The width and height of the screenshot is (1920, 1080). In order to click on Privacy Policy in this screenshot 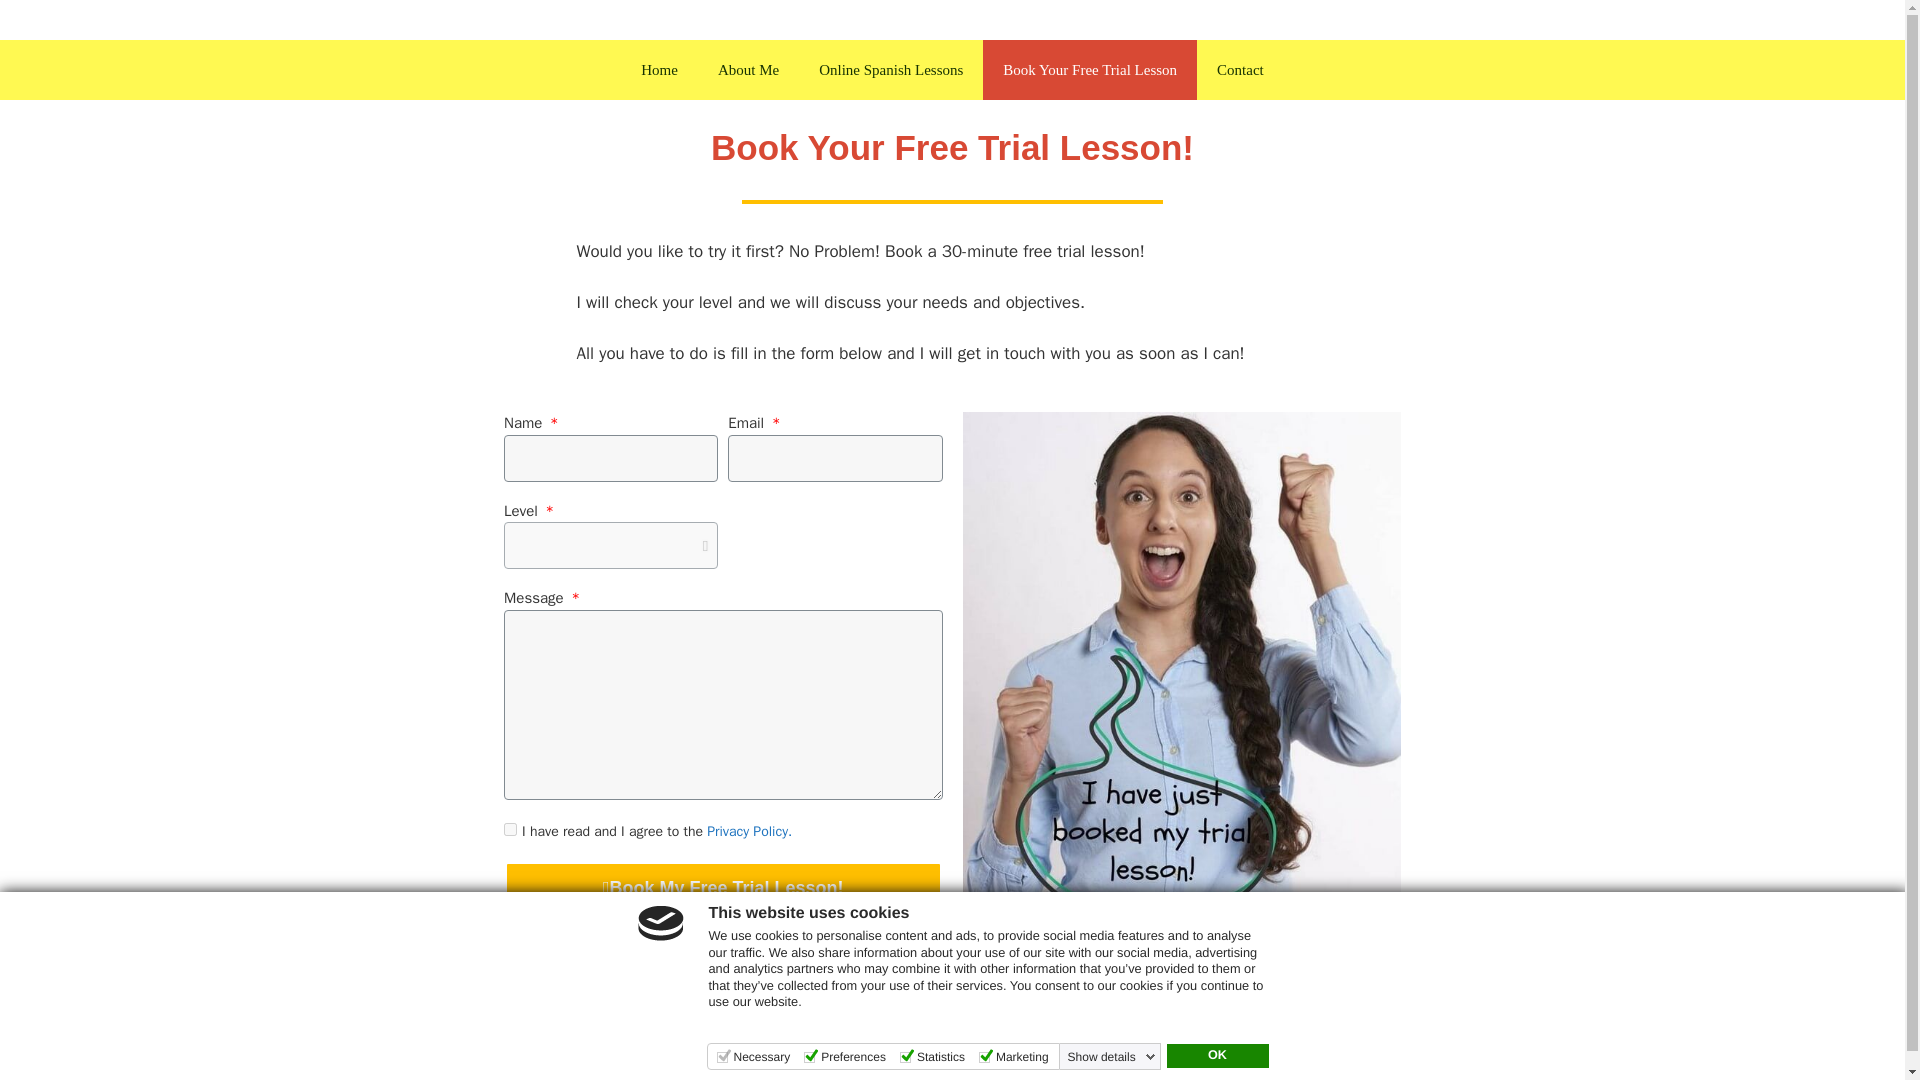, I will do `click(890, 982)`.